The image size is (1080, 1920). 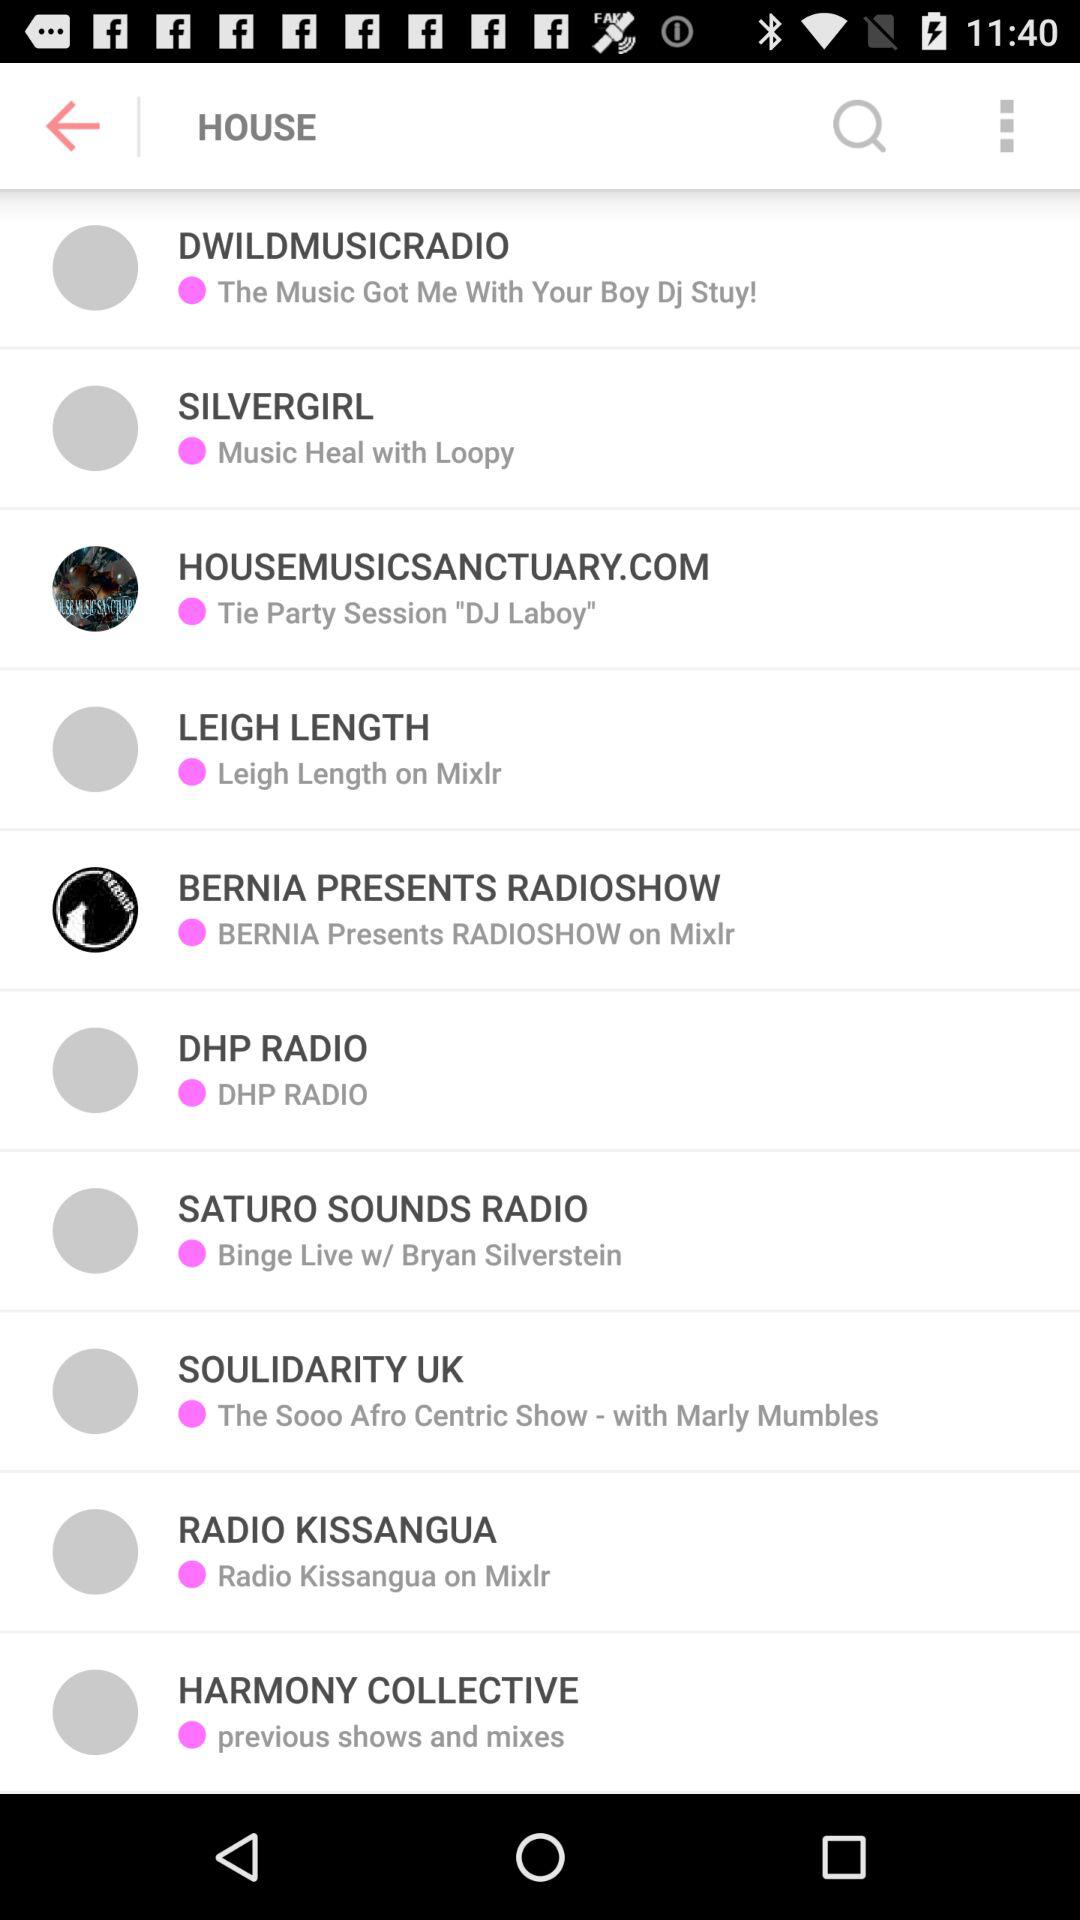 What do you see at coordinates (382, 1196) in the screenshot?
I see `open the item below the dhp radio` at bounding box center [382, 1196].